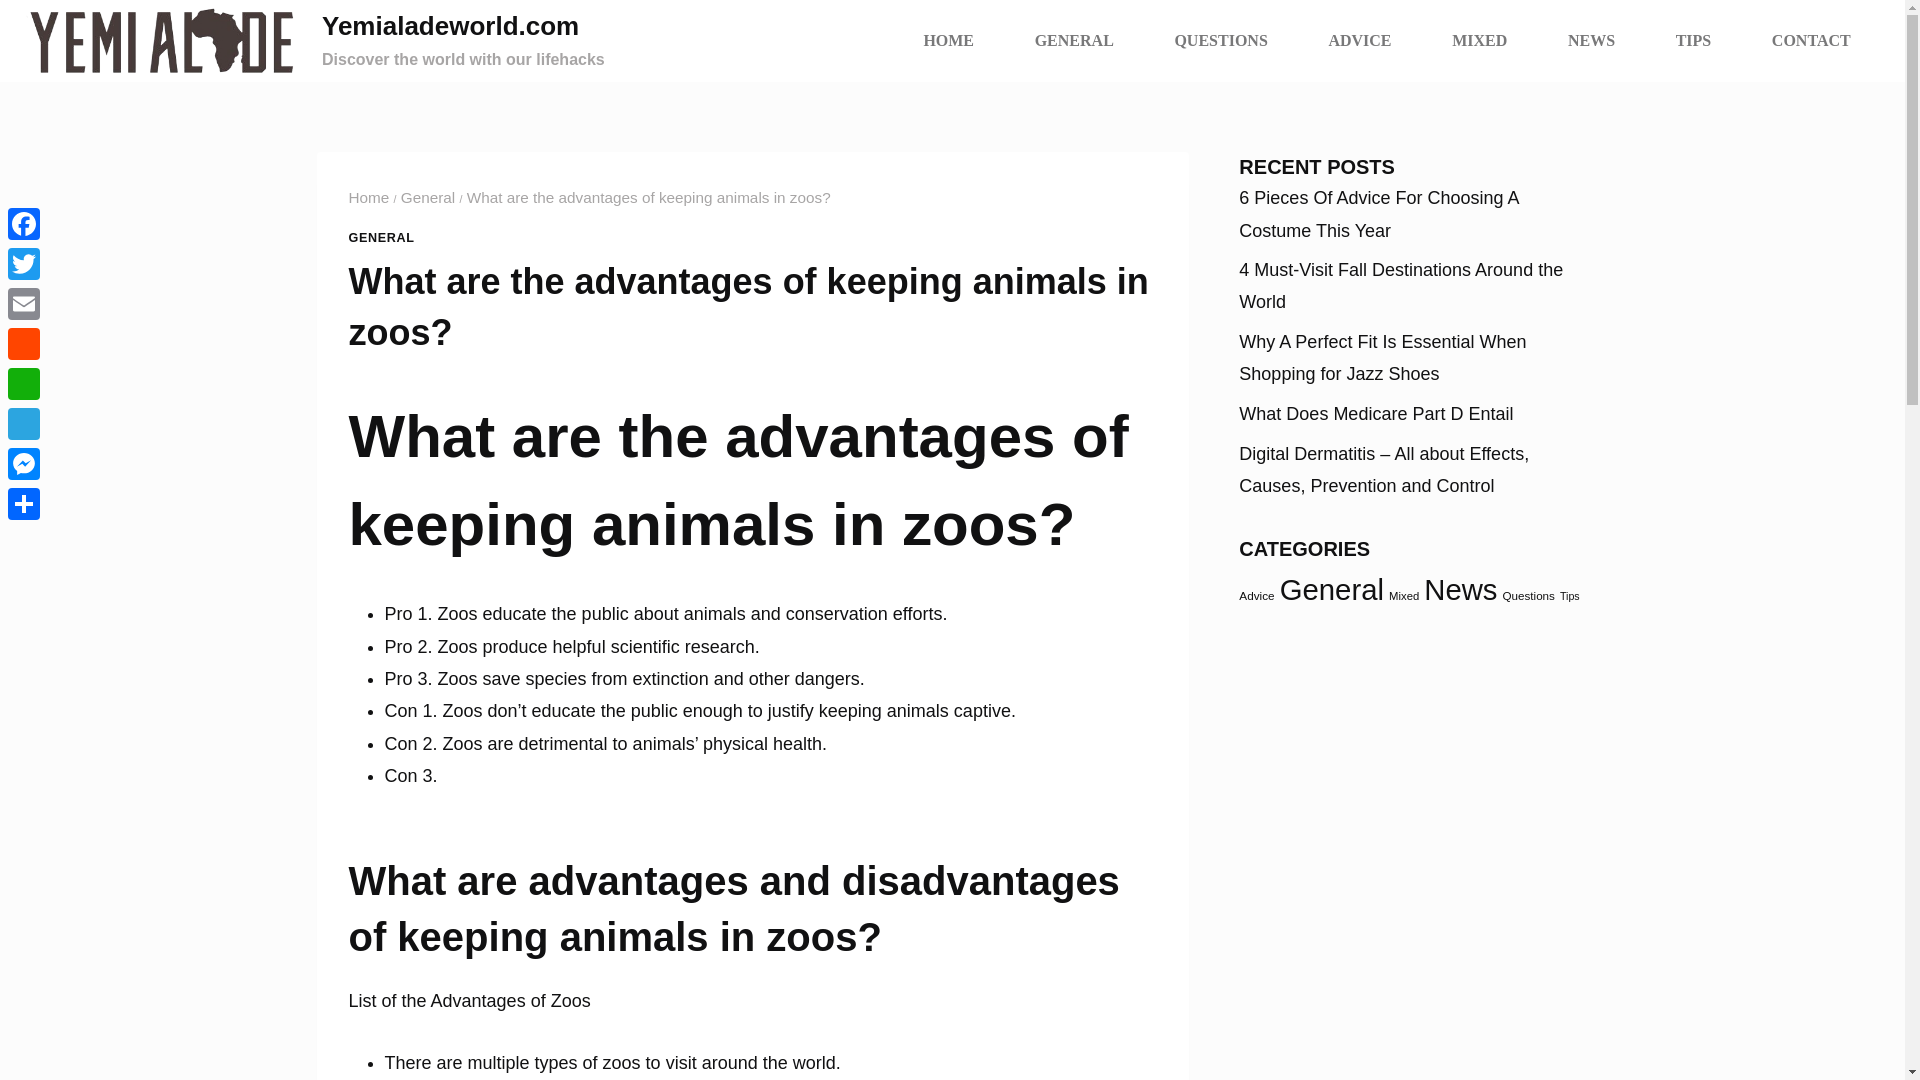 The image size is (1920, 1080). Describe the element at coordinates (24, 224) in the screenshot. I see `Facebook` at that location.